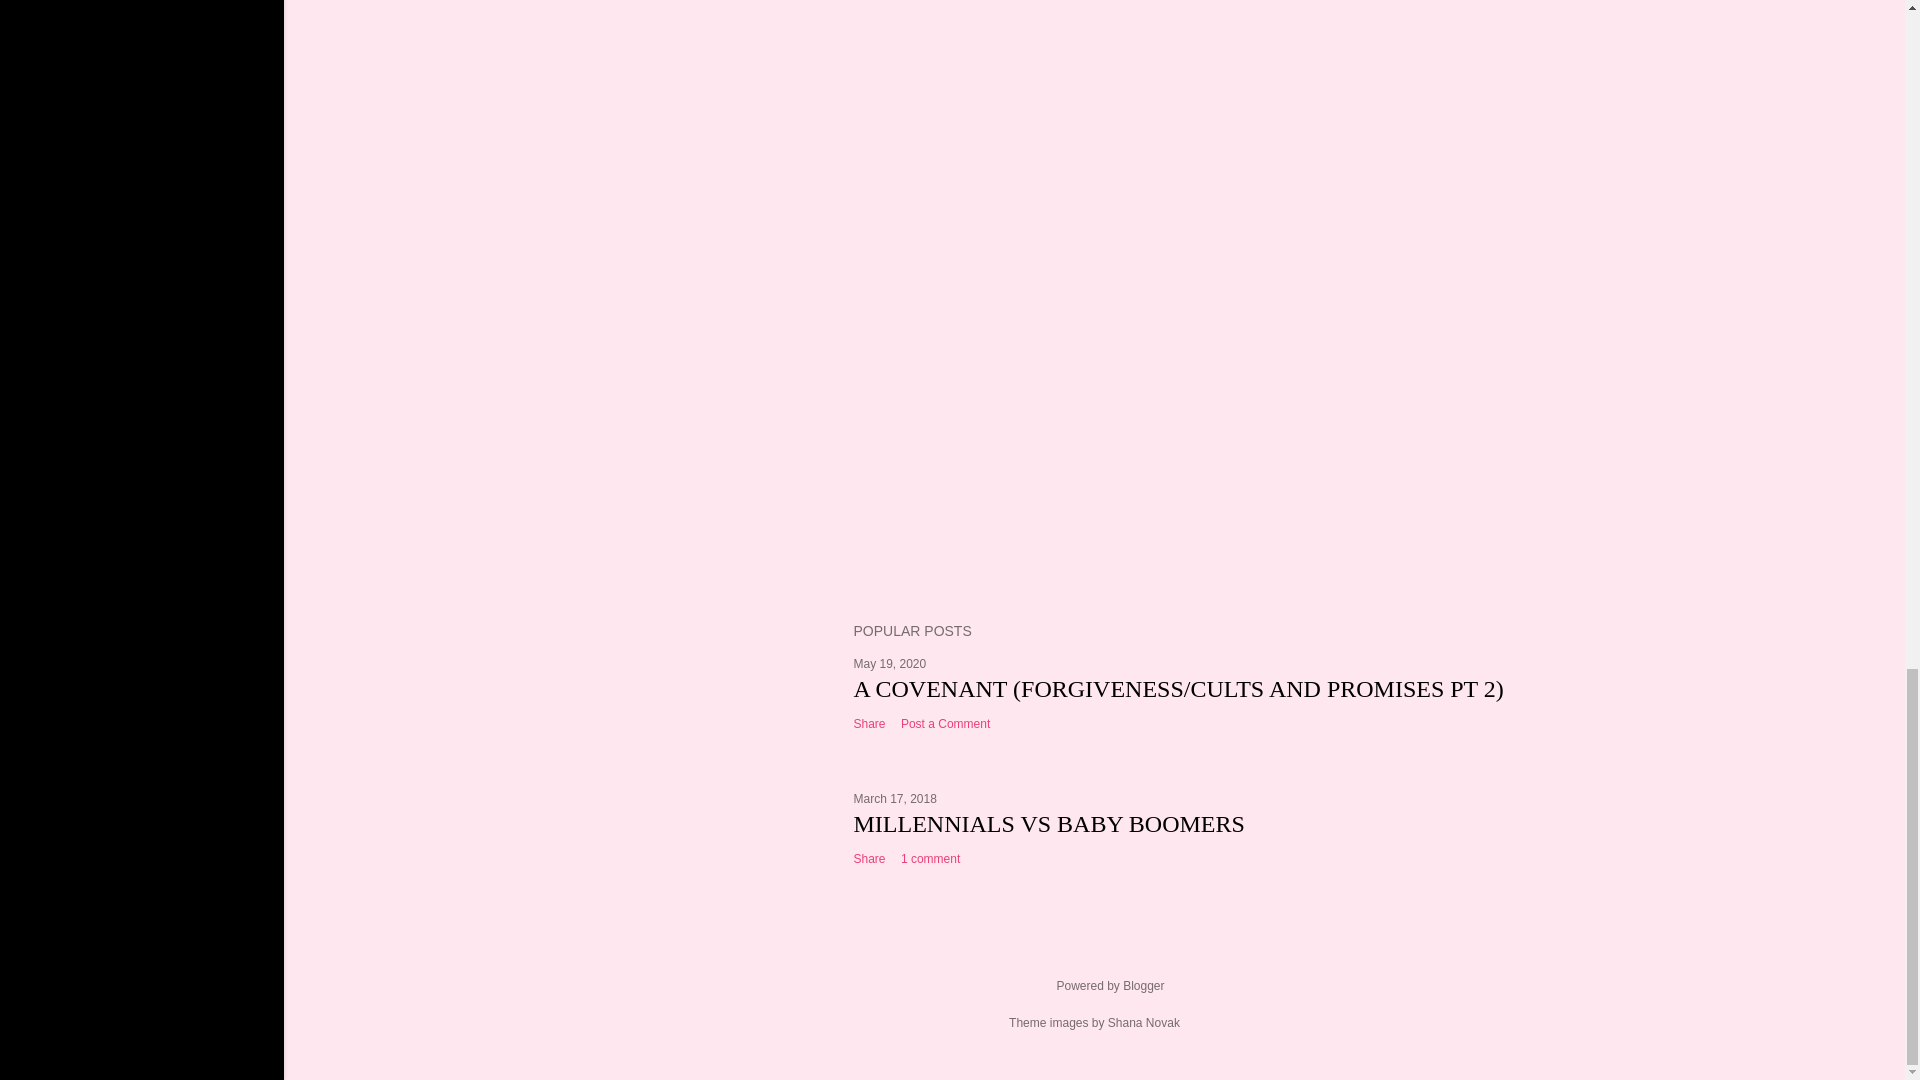  I want to click on Share, so click(870, 859).